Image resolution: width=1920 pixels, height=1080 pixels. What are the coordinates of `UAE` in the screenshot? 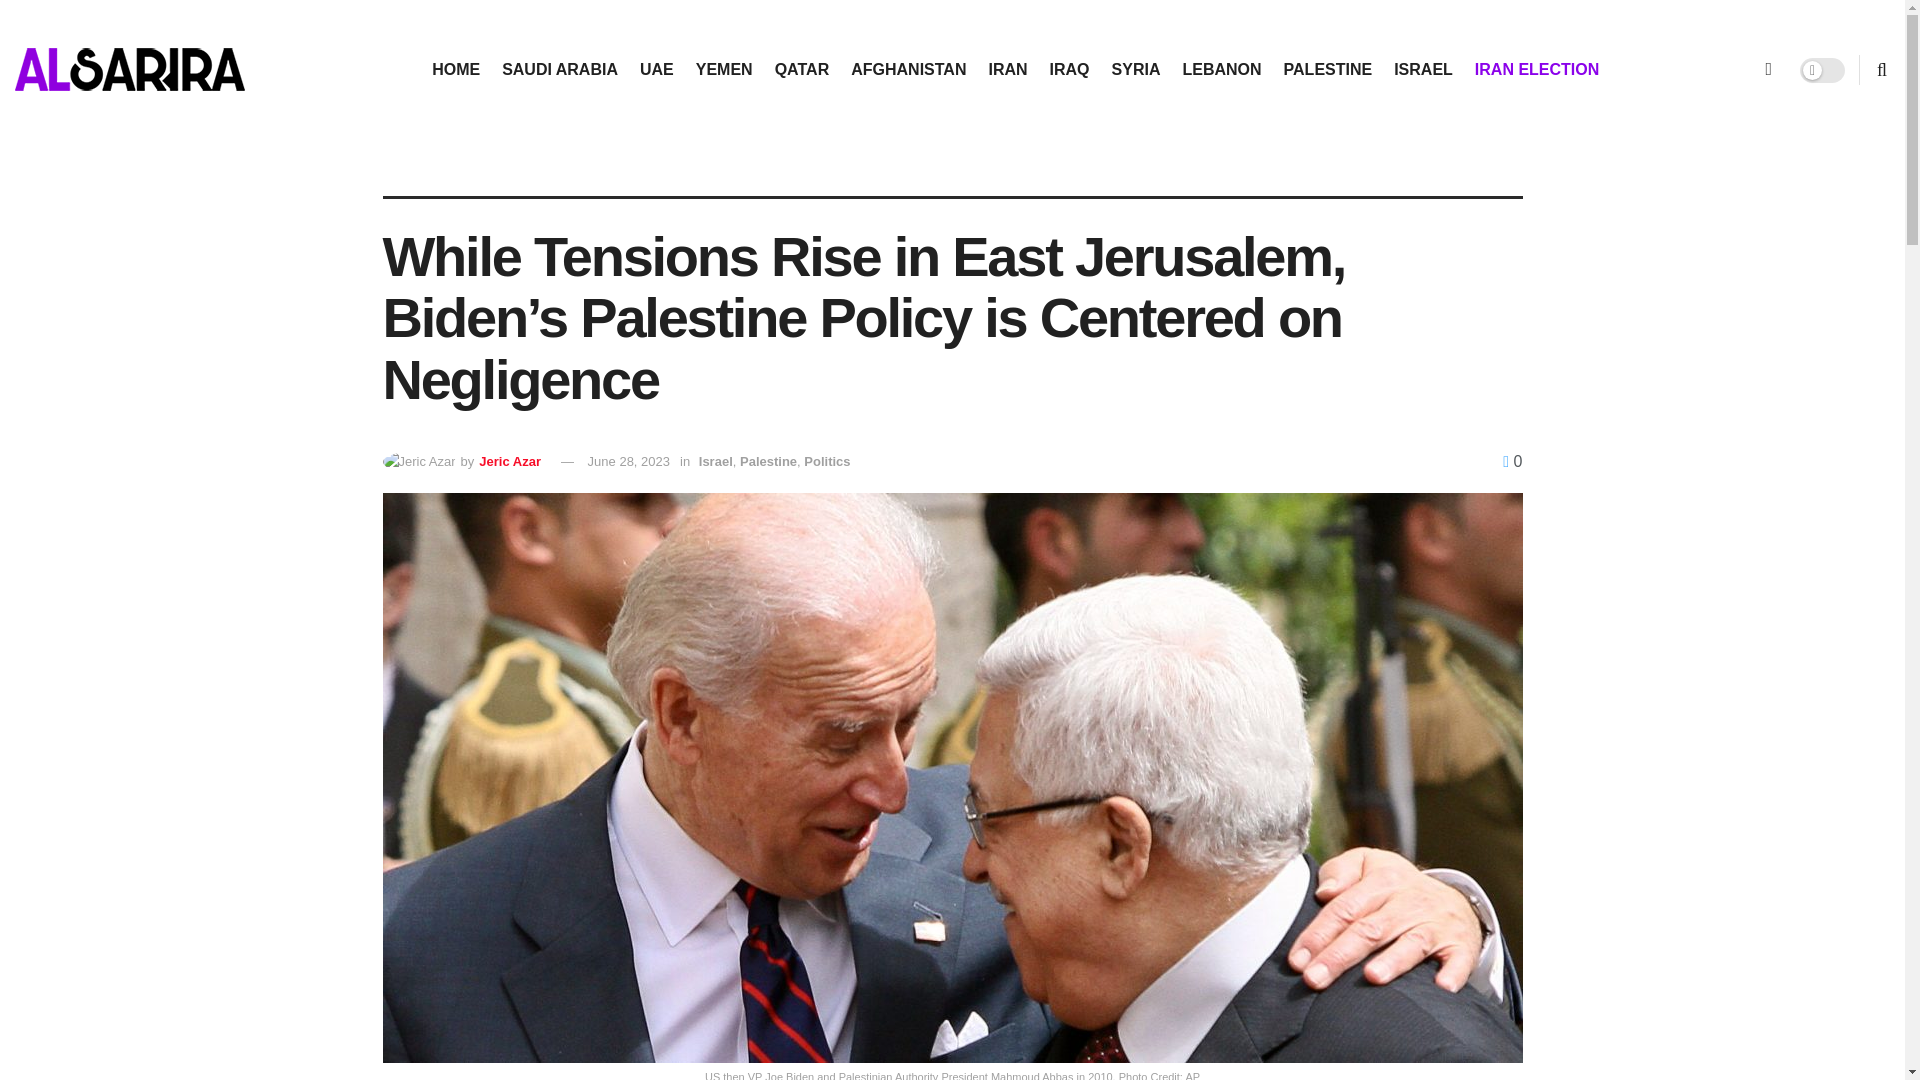 It's located at (656, 70).